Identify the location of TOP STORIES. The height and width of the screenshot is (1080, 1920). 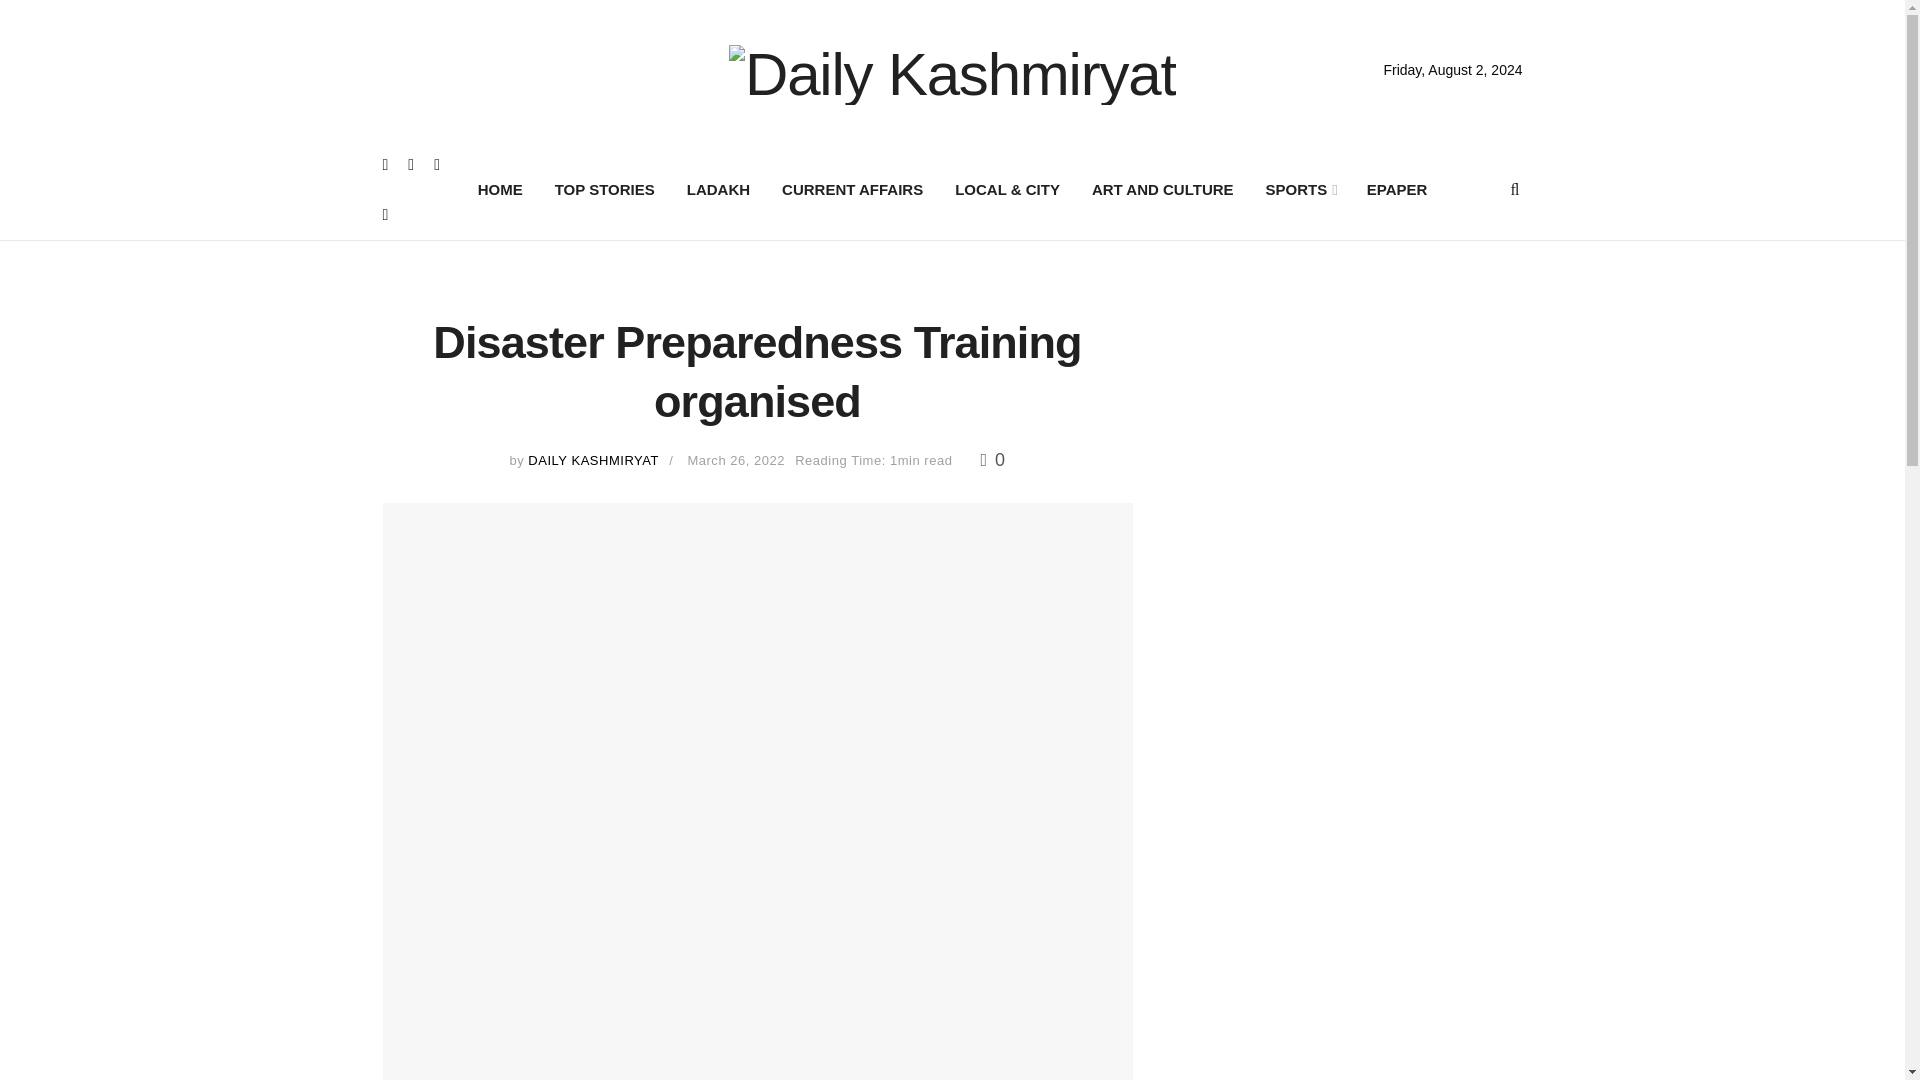
(604, 190).